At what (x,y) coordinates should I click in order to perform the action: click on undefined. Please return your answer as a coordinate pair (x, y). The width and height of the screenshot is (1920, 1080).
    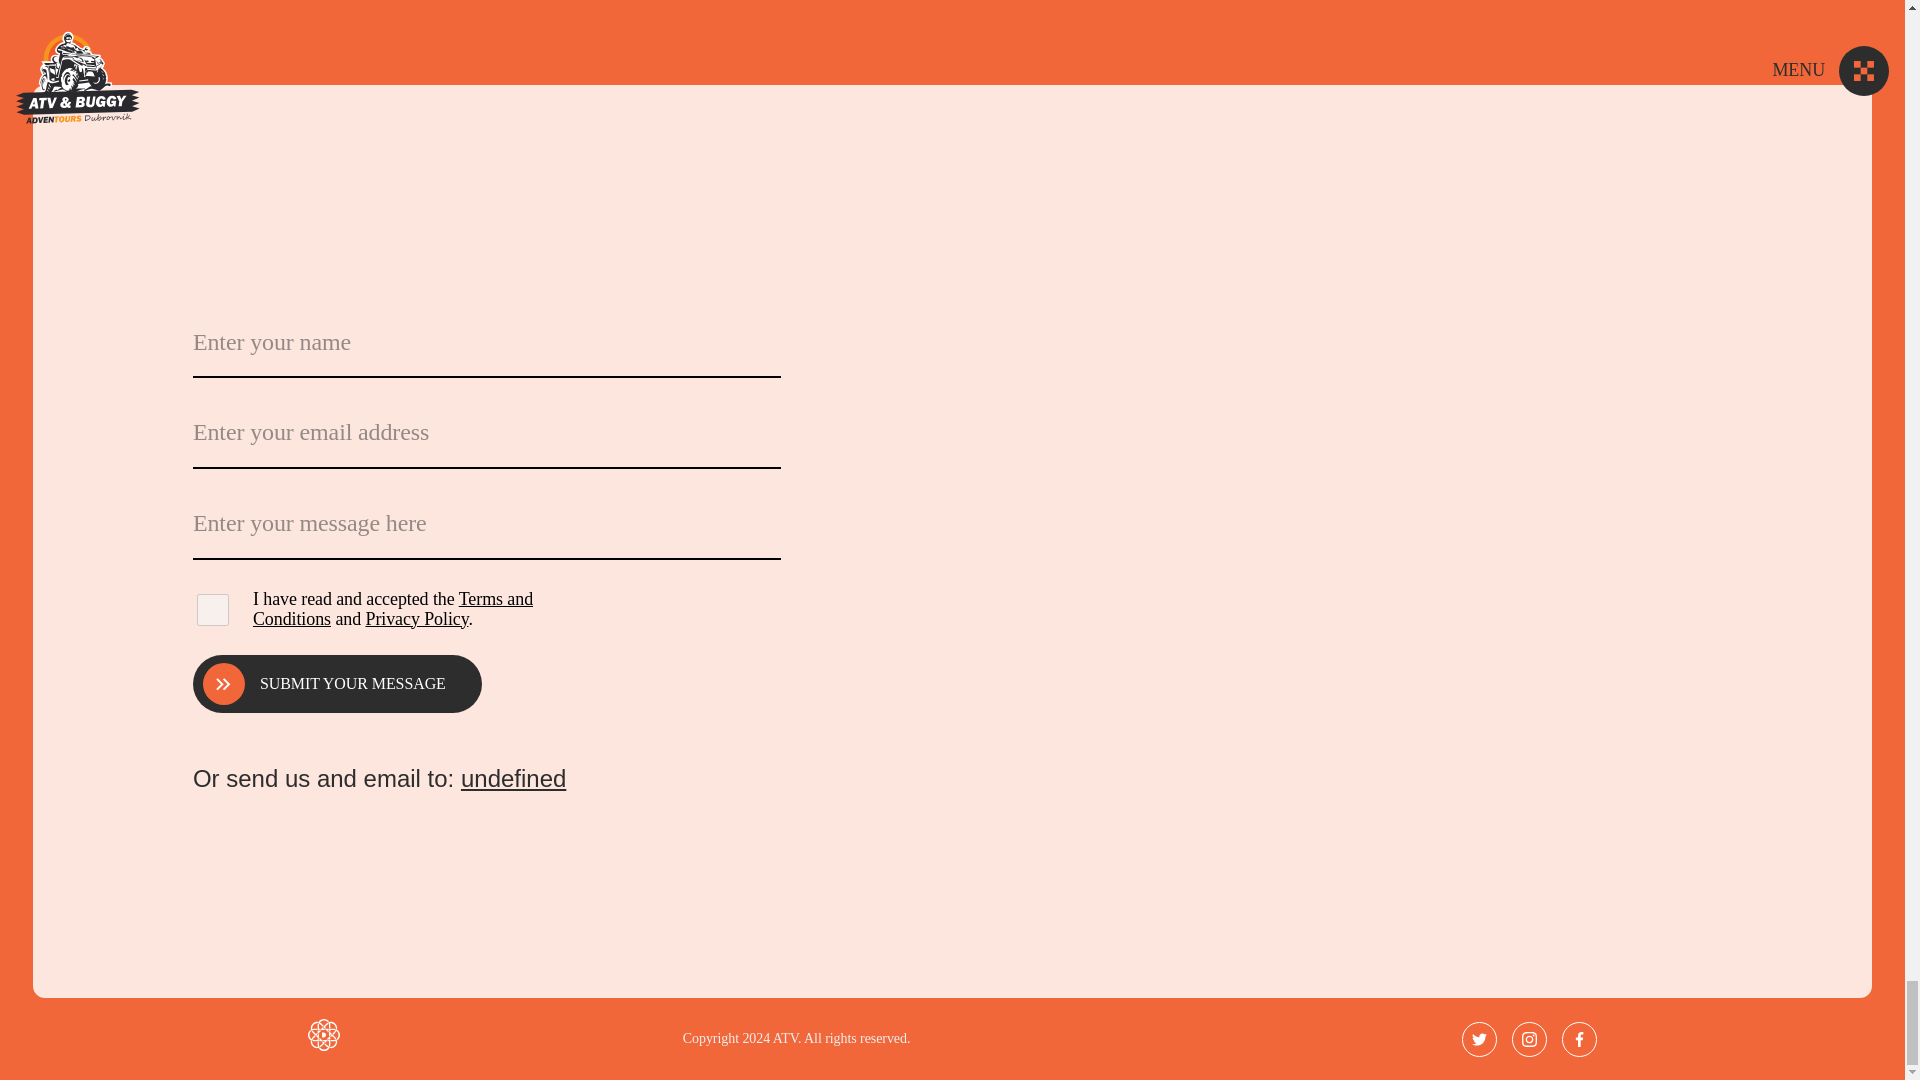
    Looking at the image, I should click on (513, 778).